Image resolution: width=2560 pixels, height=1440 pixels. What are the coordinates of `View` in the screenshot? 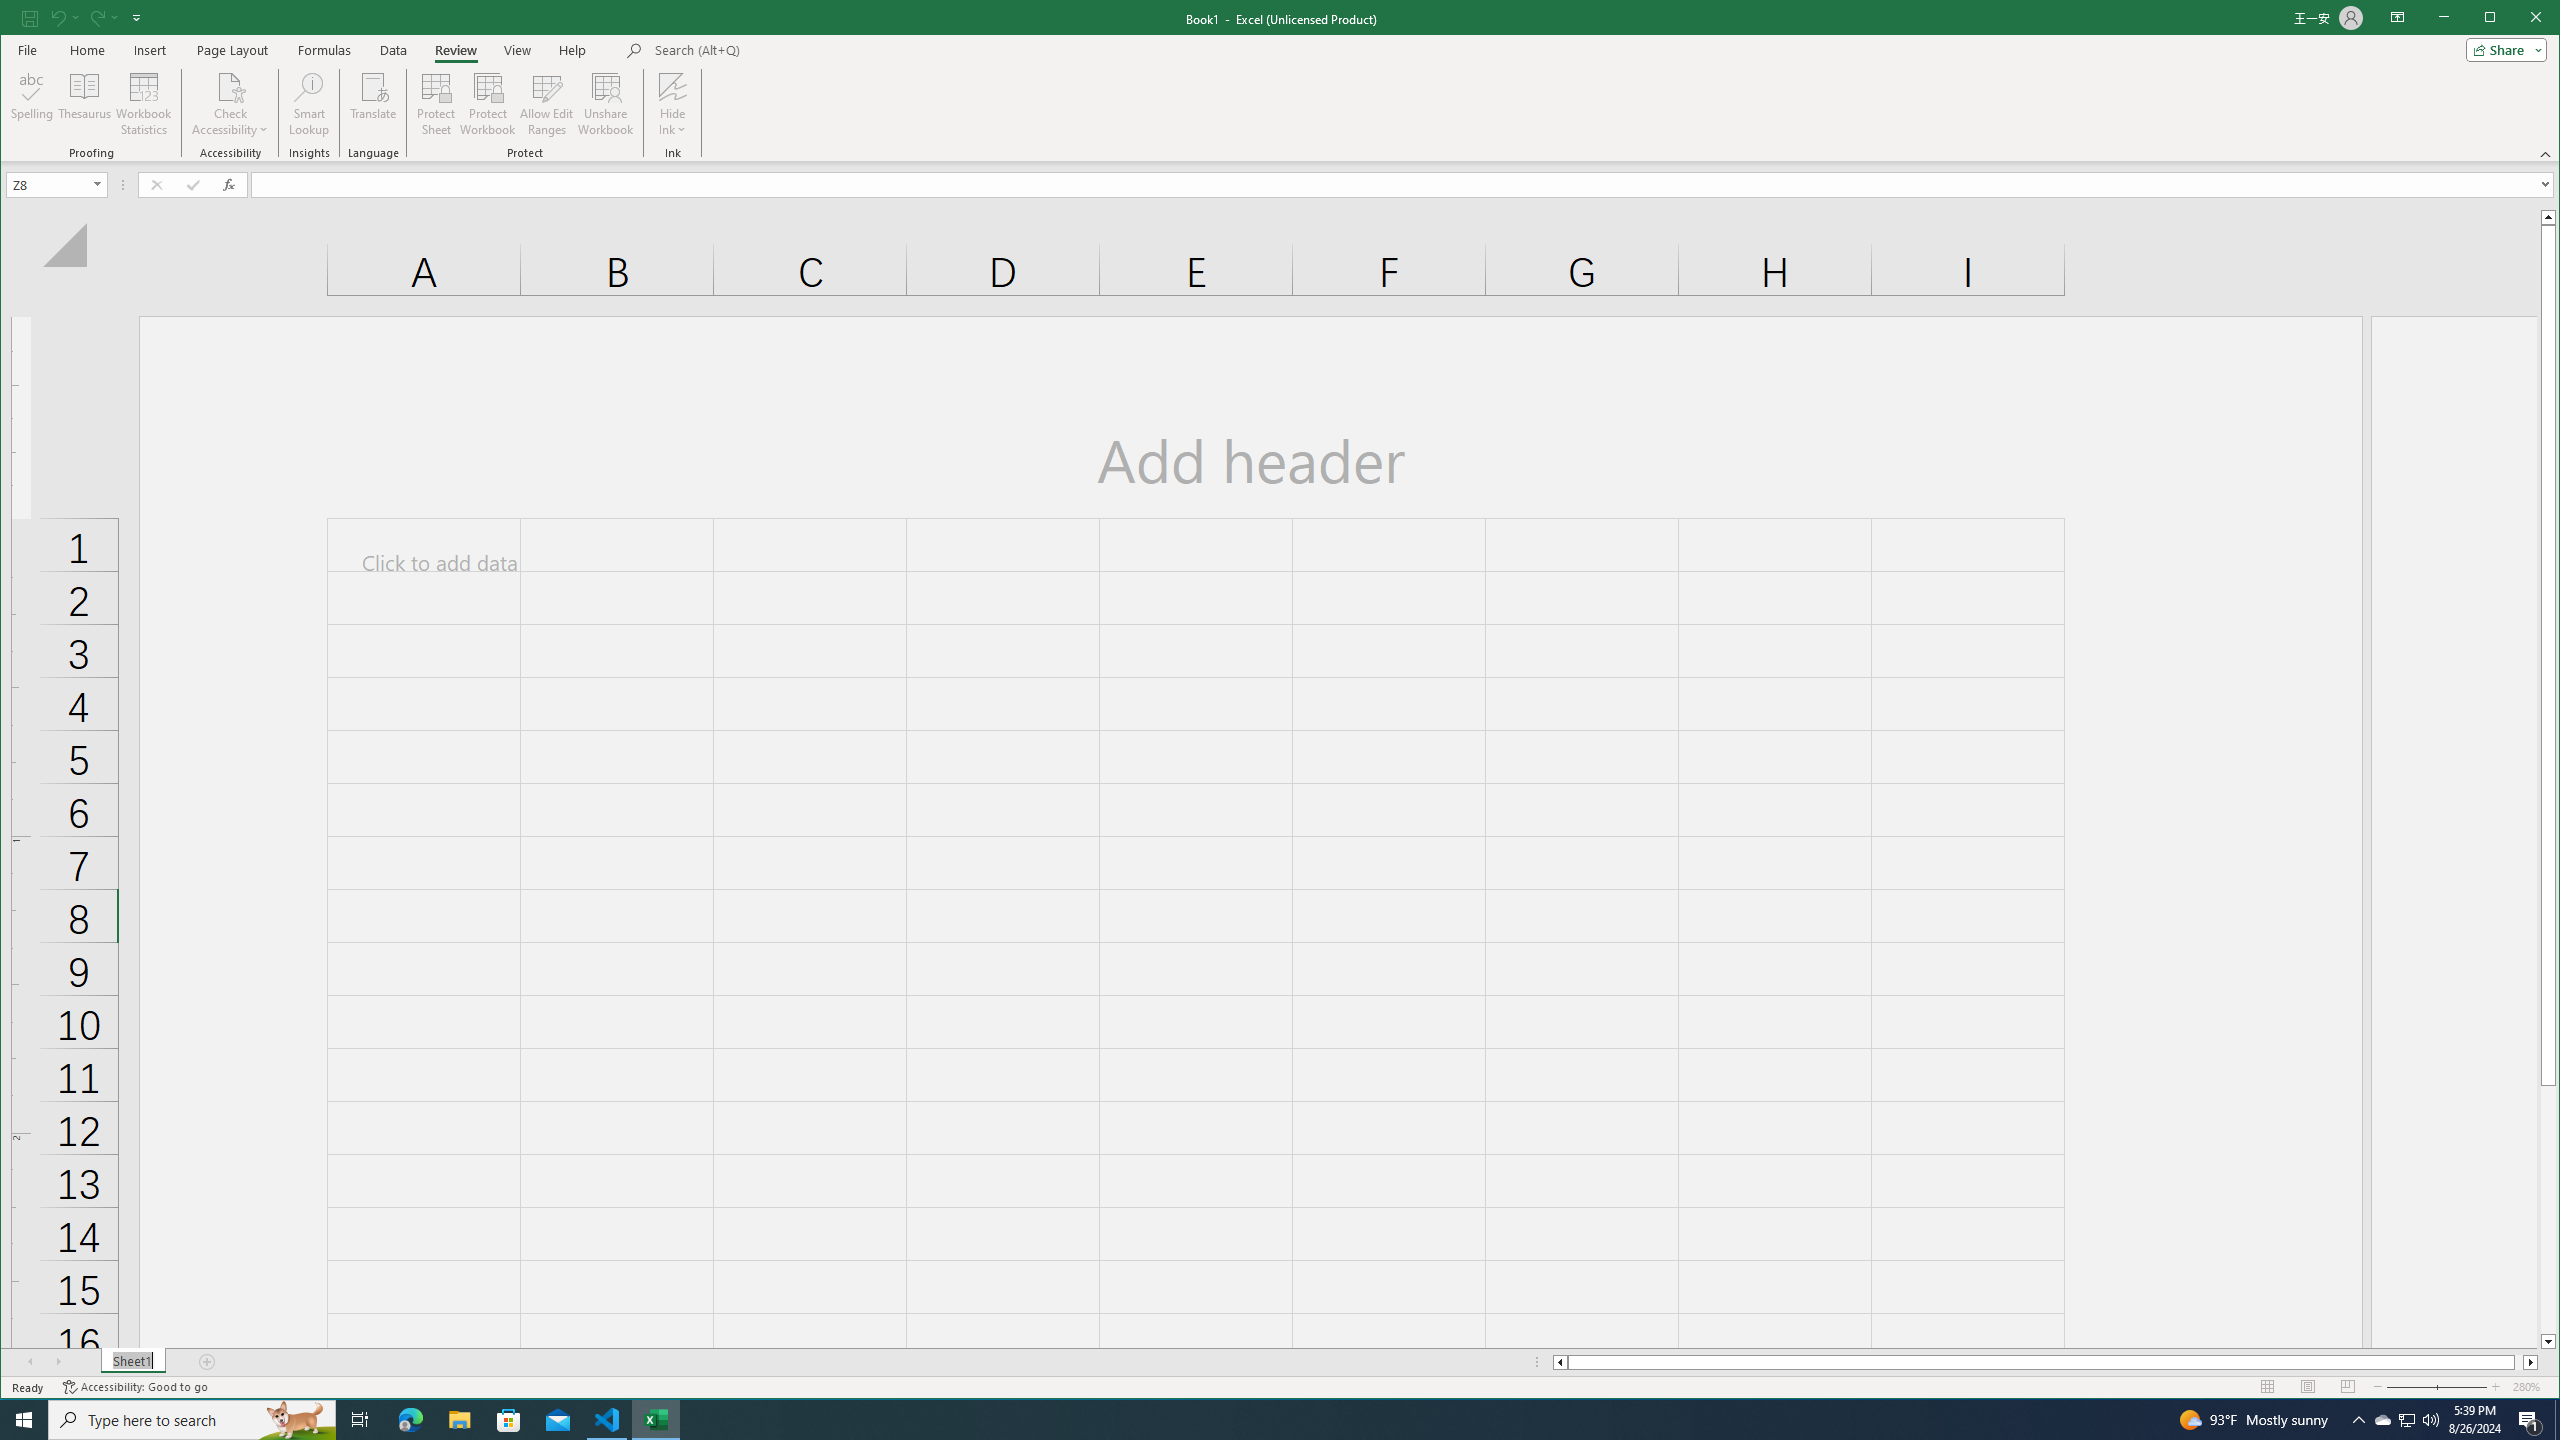 It's located at (518, 50).